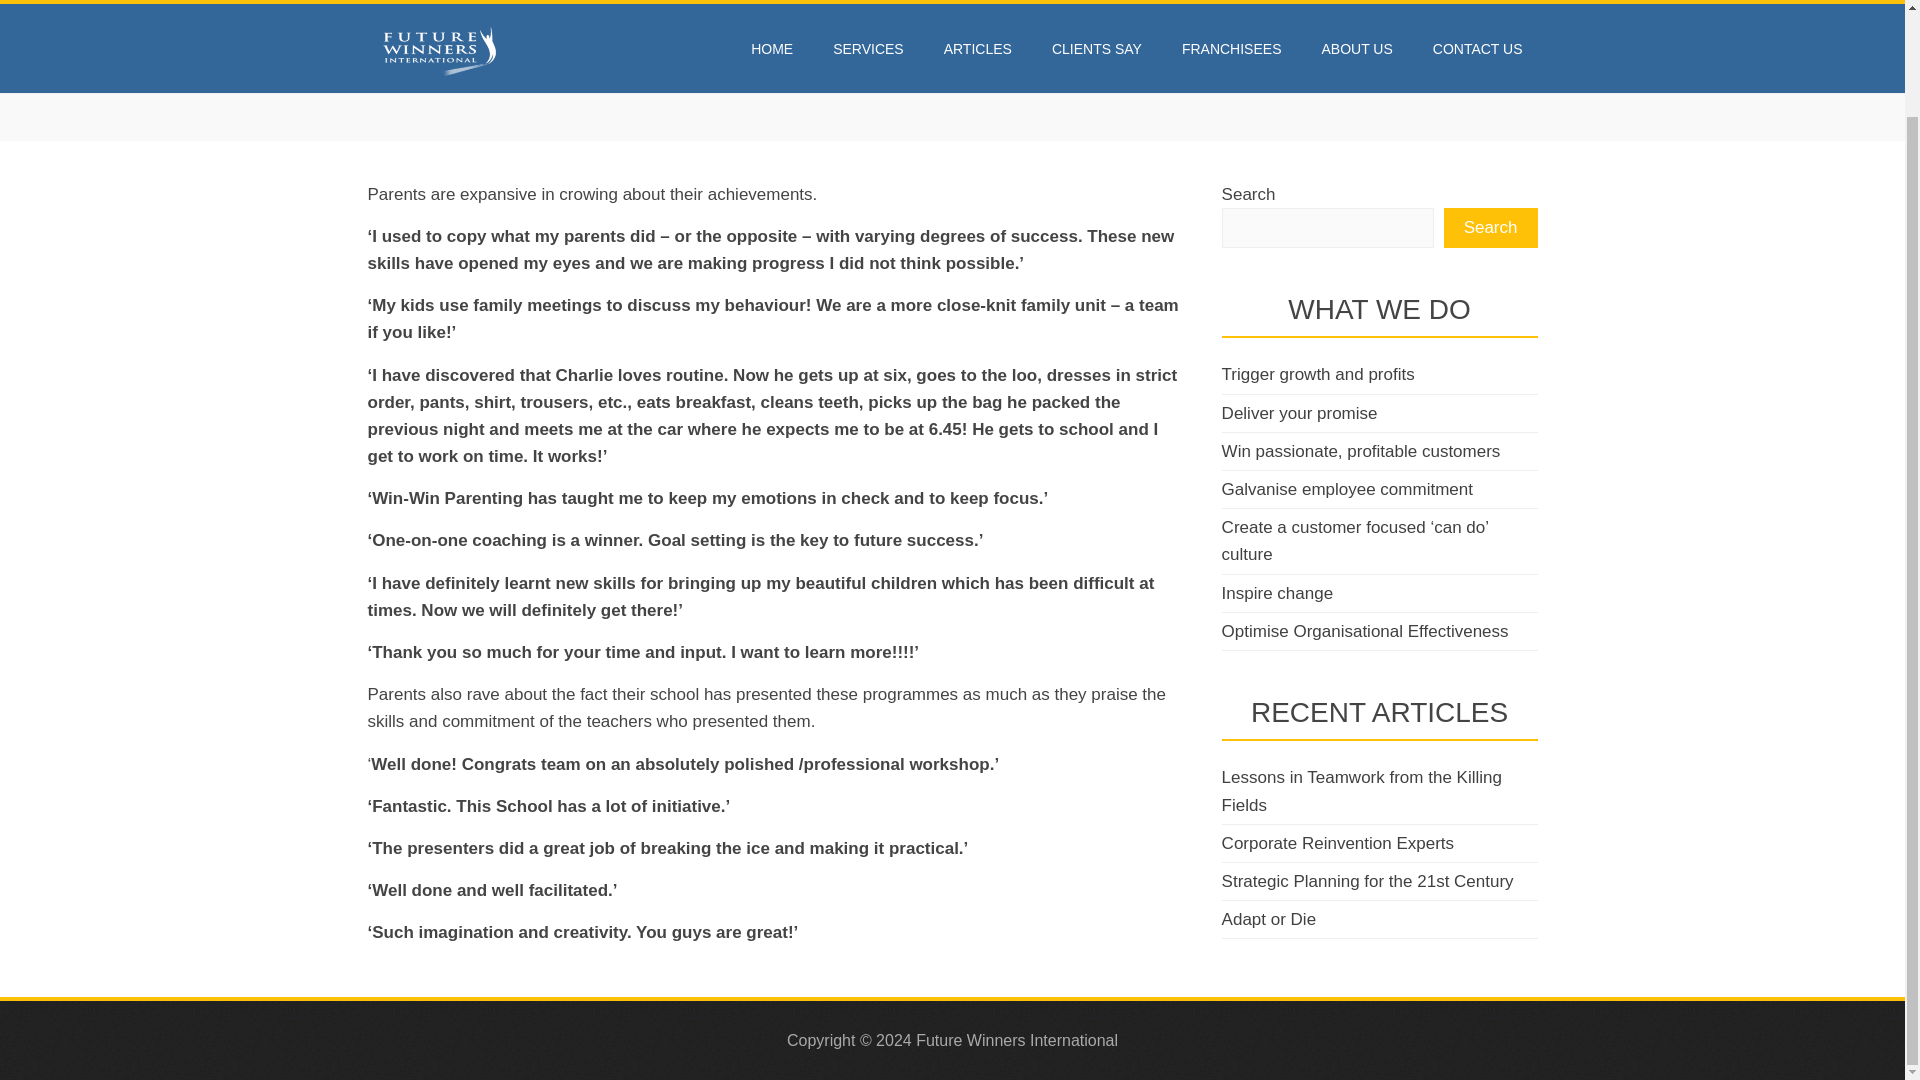 This screenshot has width=1920, height=1080. What do you see at coordinates (1365, 632) in the screenshot?
I see `Optimise Organisational Effectiveness` at bounding box center [1365, 632].